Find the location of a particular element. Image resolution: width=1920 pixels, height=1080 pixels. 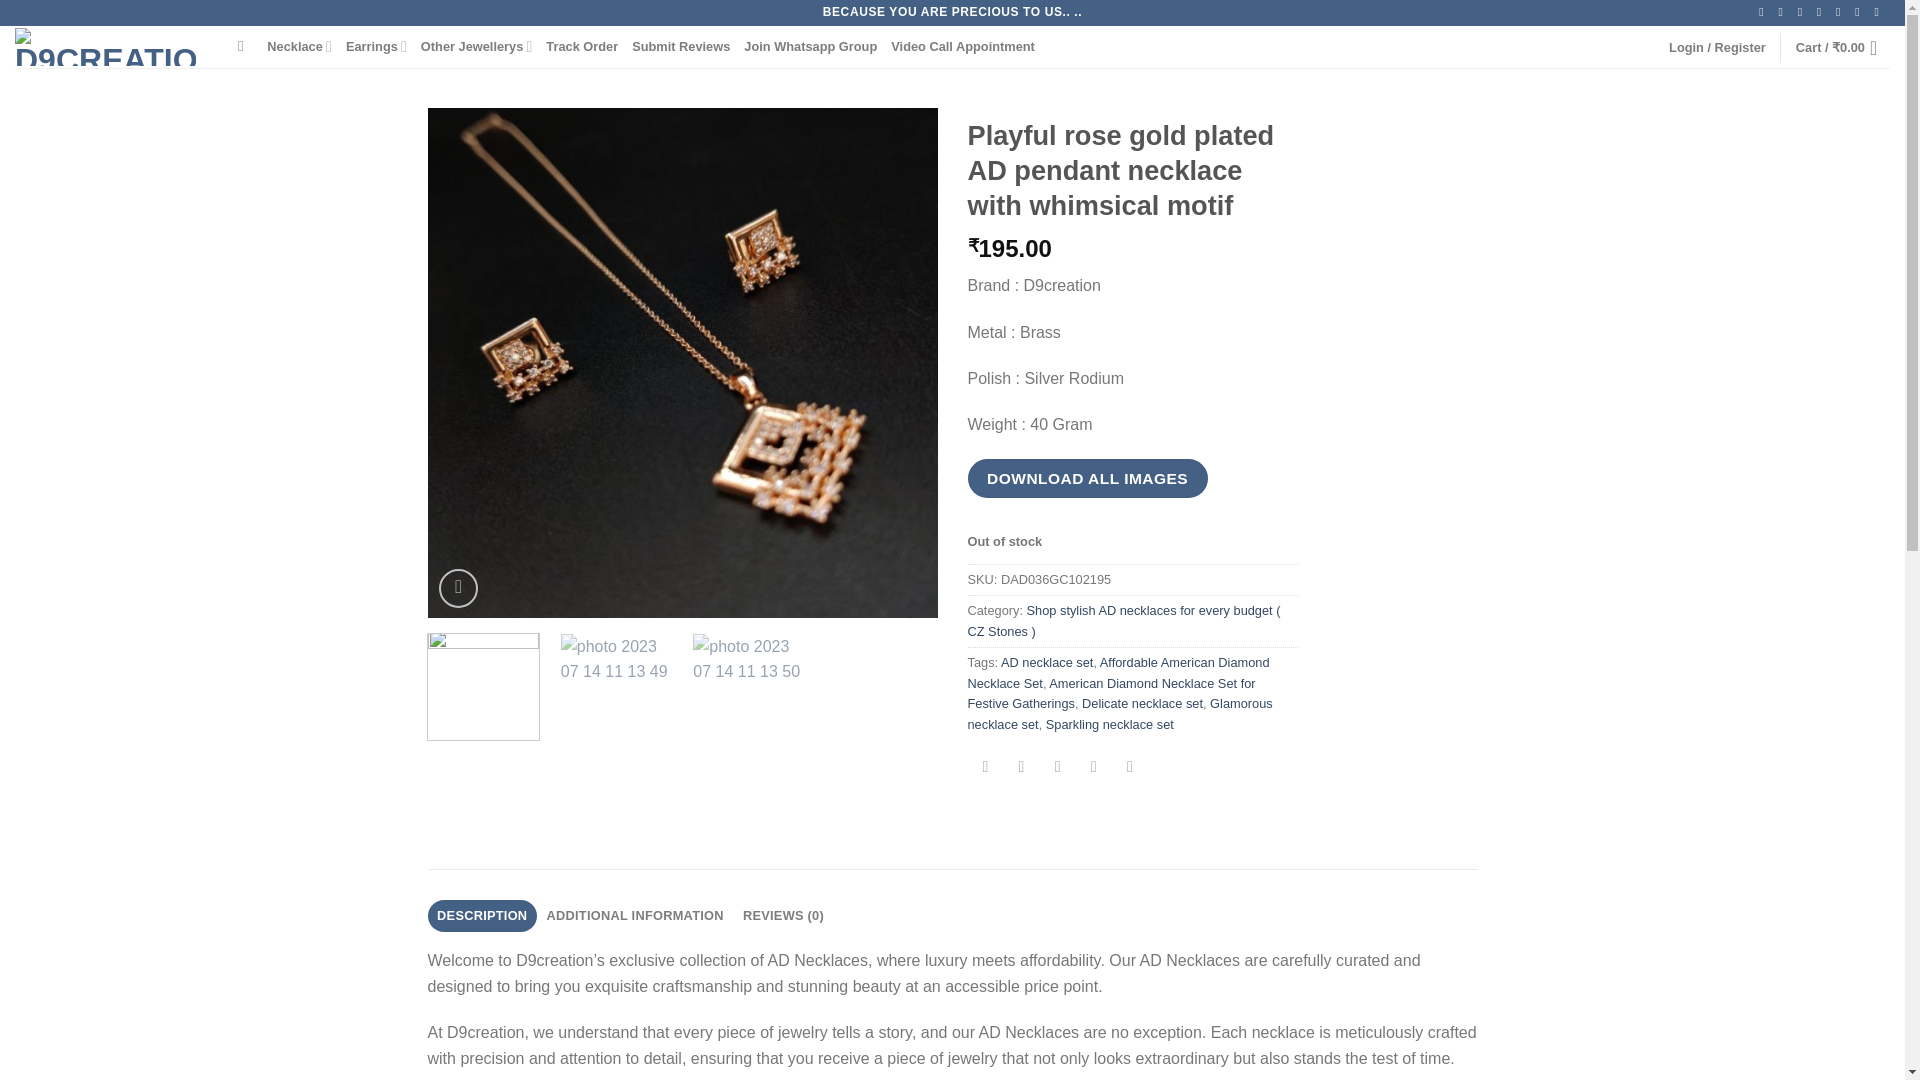

Download All Images is located at coordinates (1087, 478).